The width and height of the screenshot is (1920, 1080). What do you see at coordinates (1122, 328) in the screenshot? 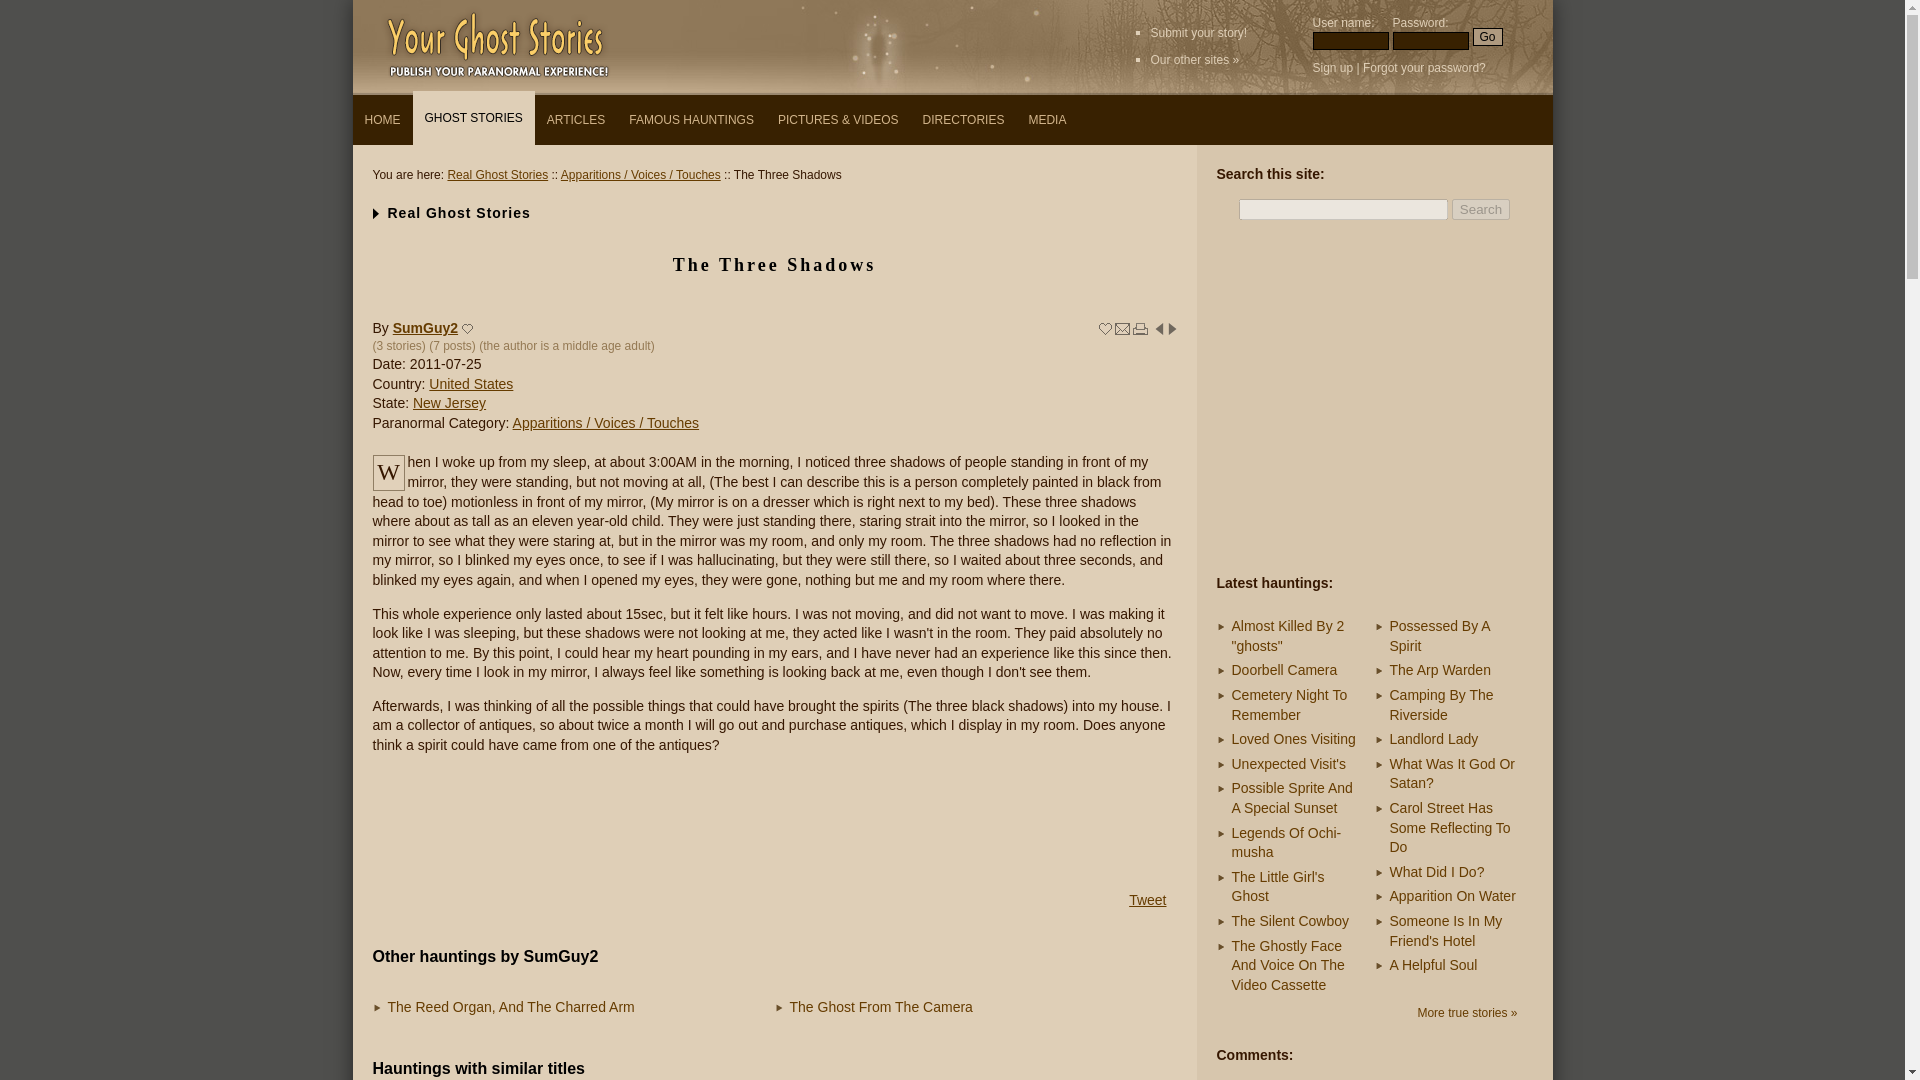
I see `Send this story to a friend` at bounding box center [1122, 328].